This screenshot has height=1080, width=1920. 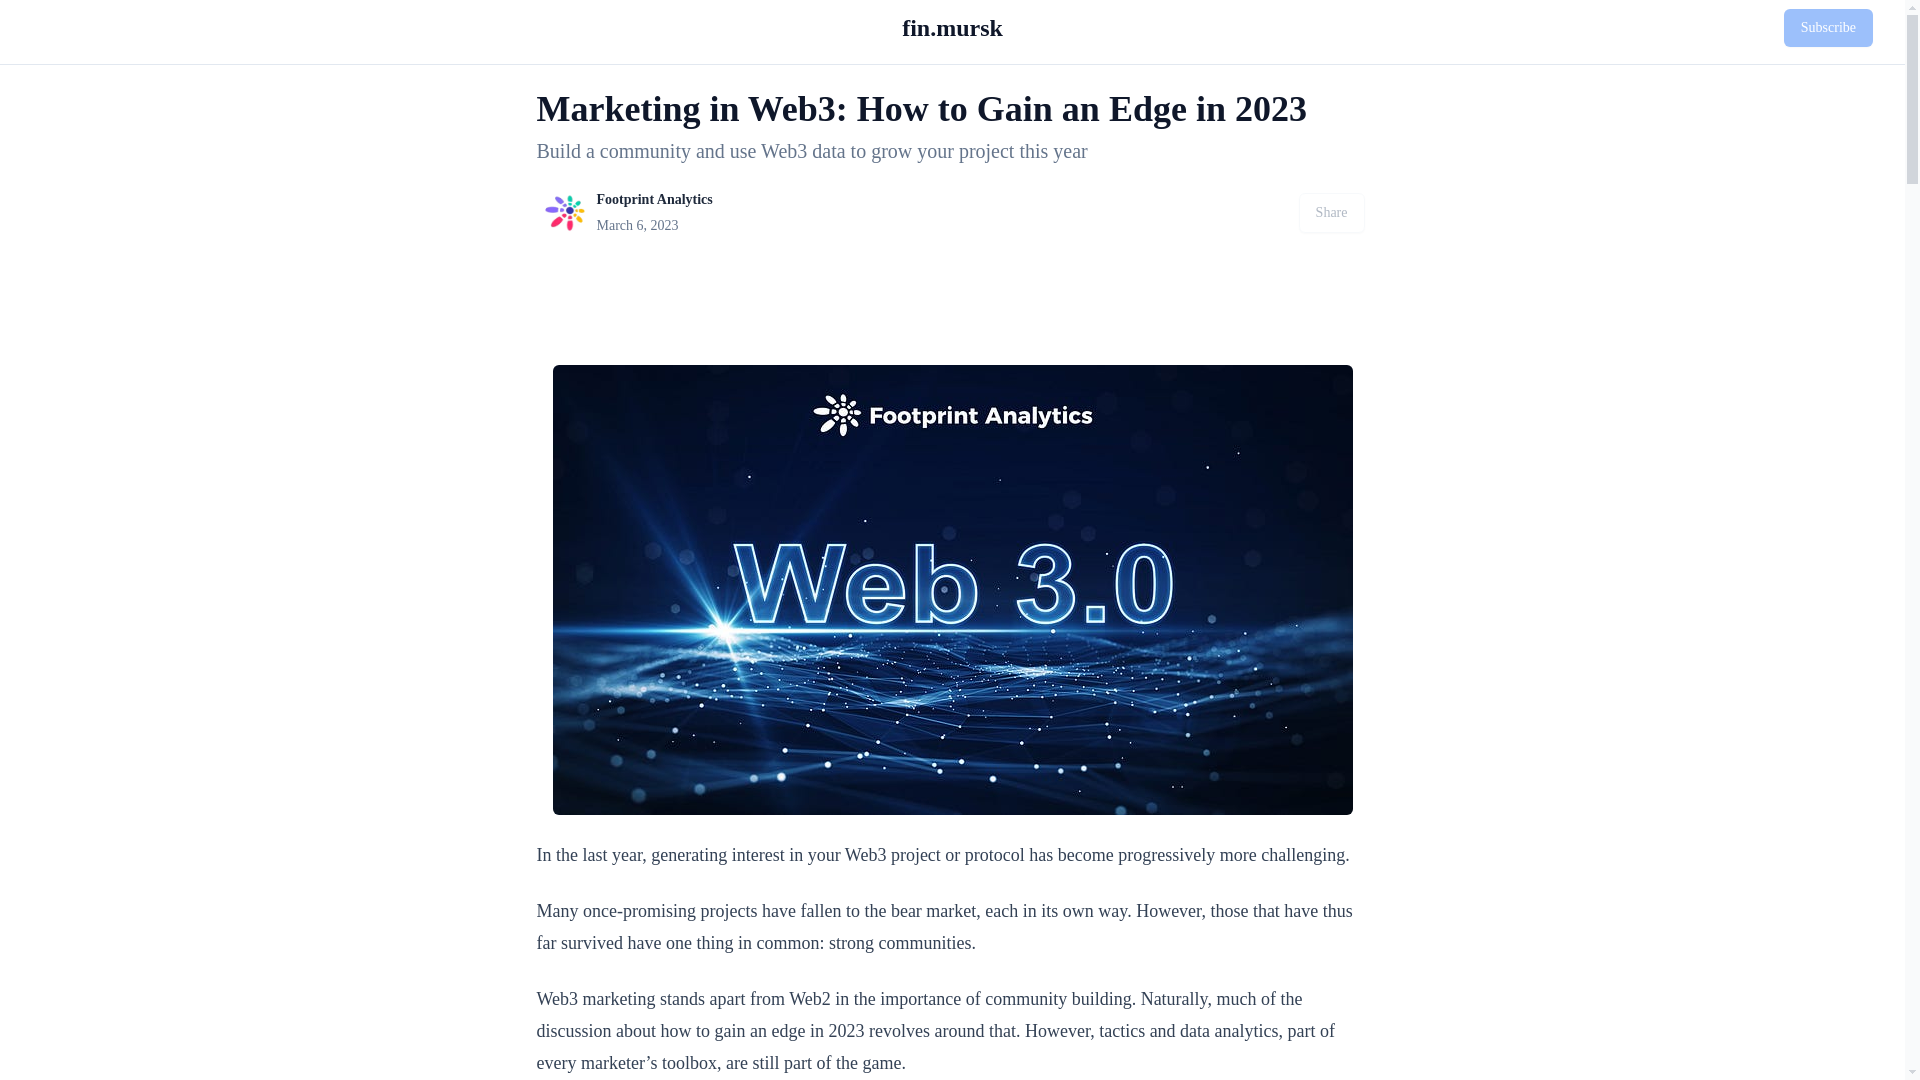 I want to click on Subscribe, so click(x=1828, y=28).